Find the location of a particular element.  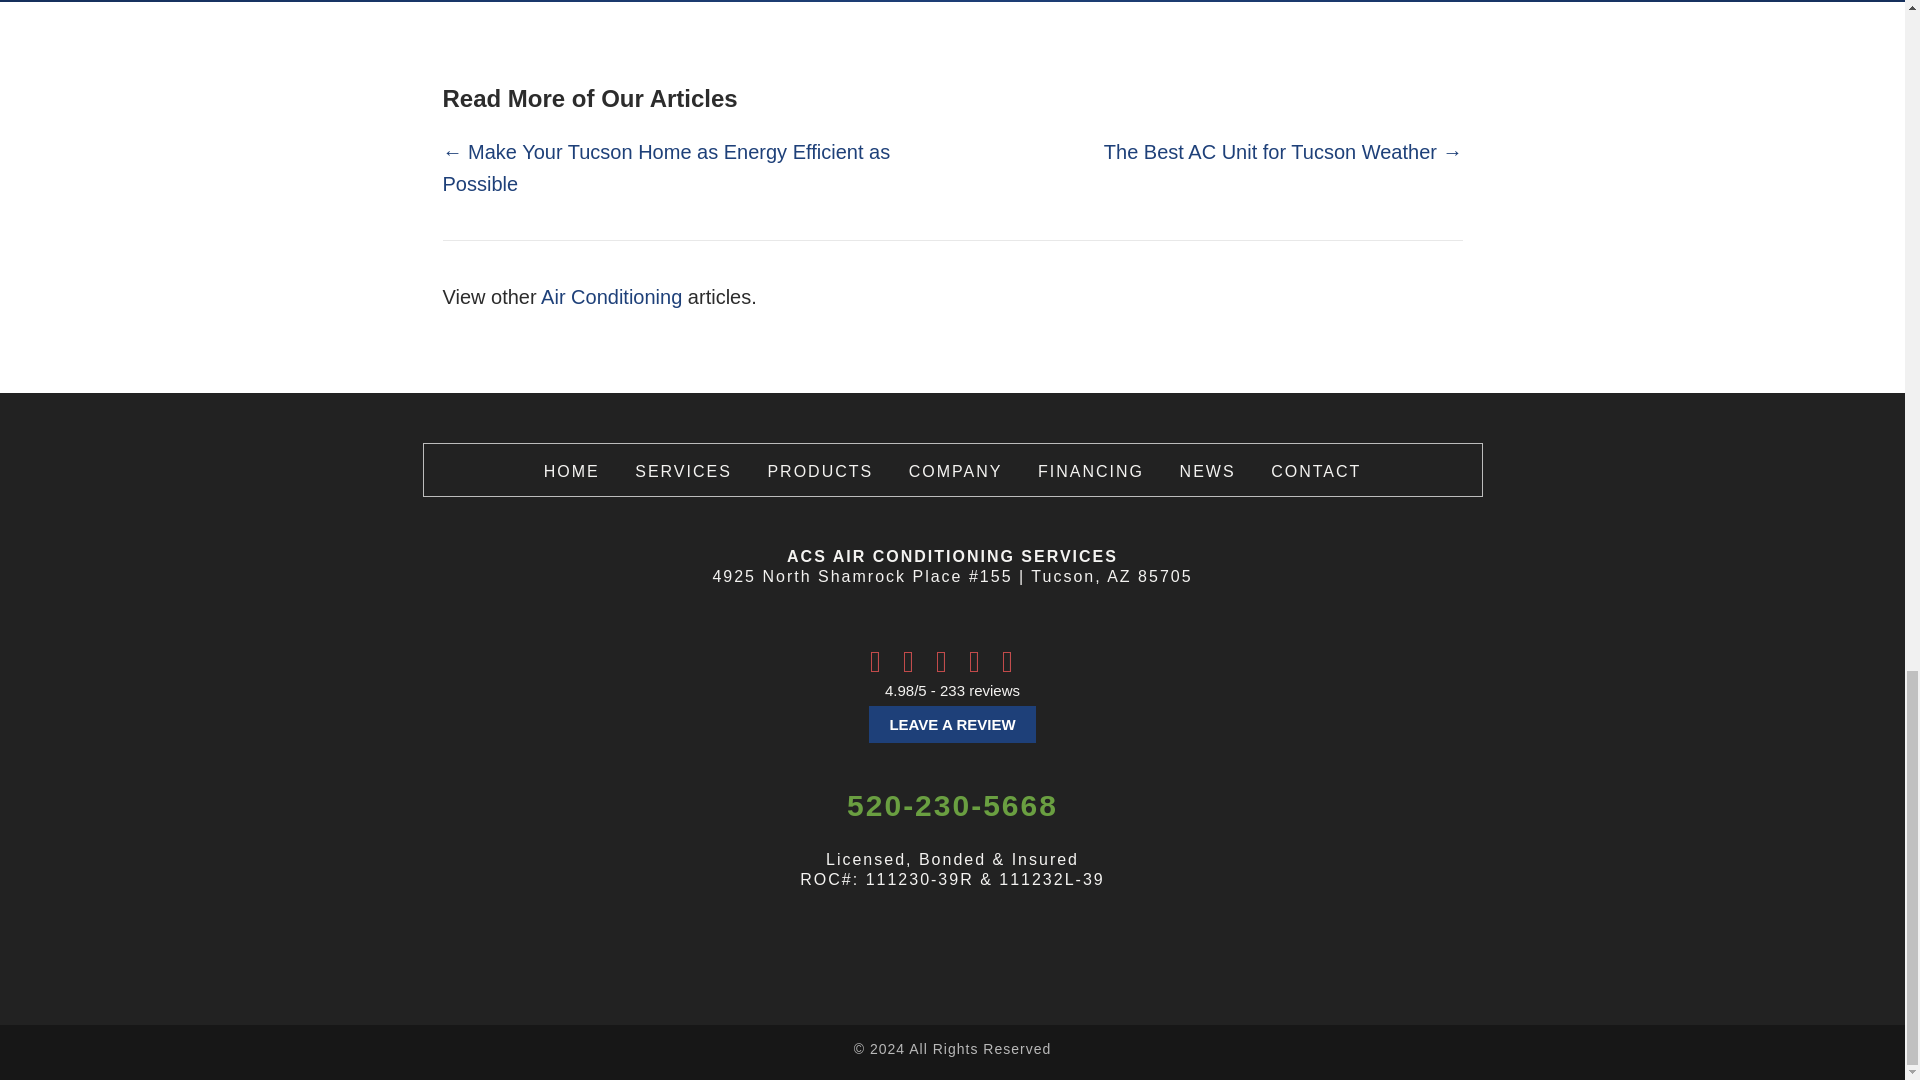

233 reviews is located at coordinates (980, 690).